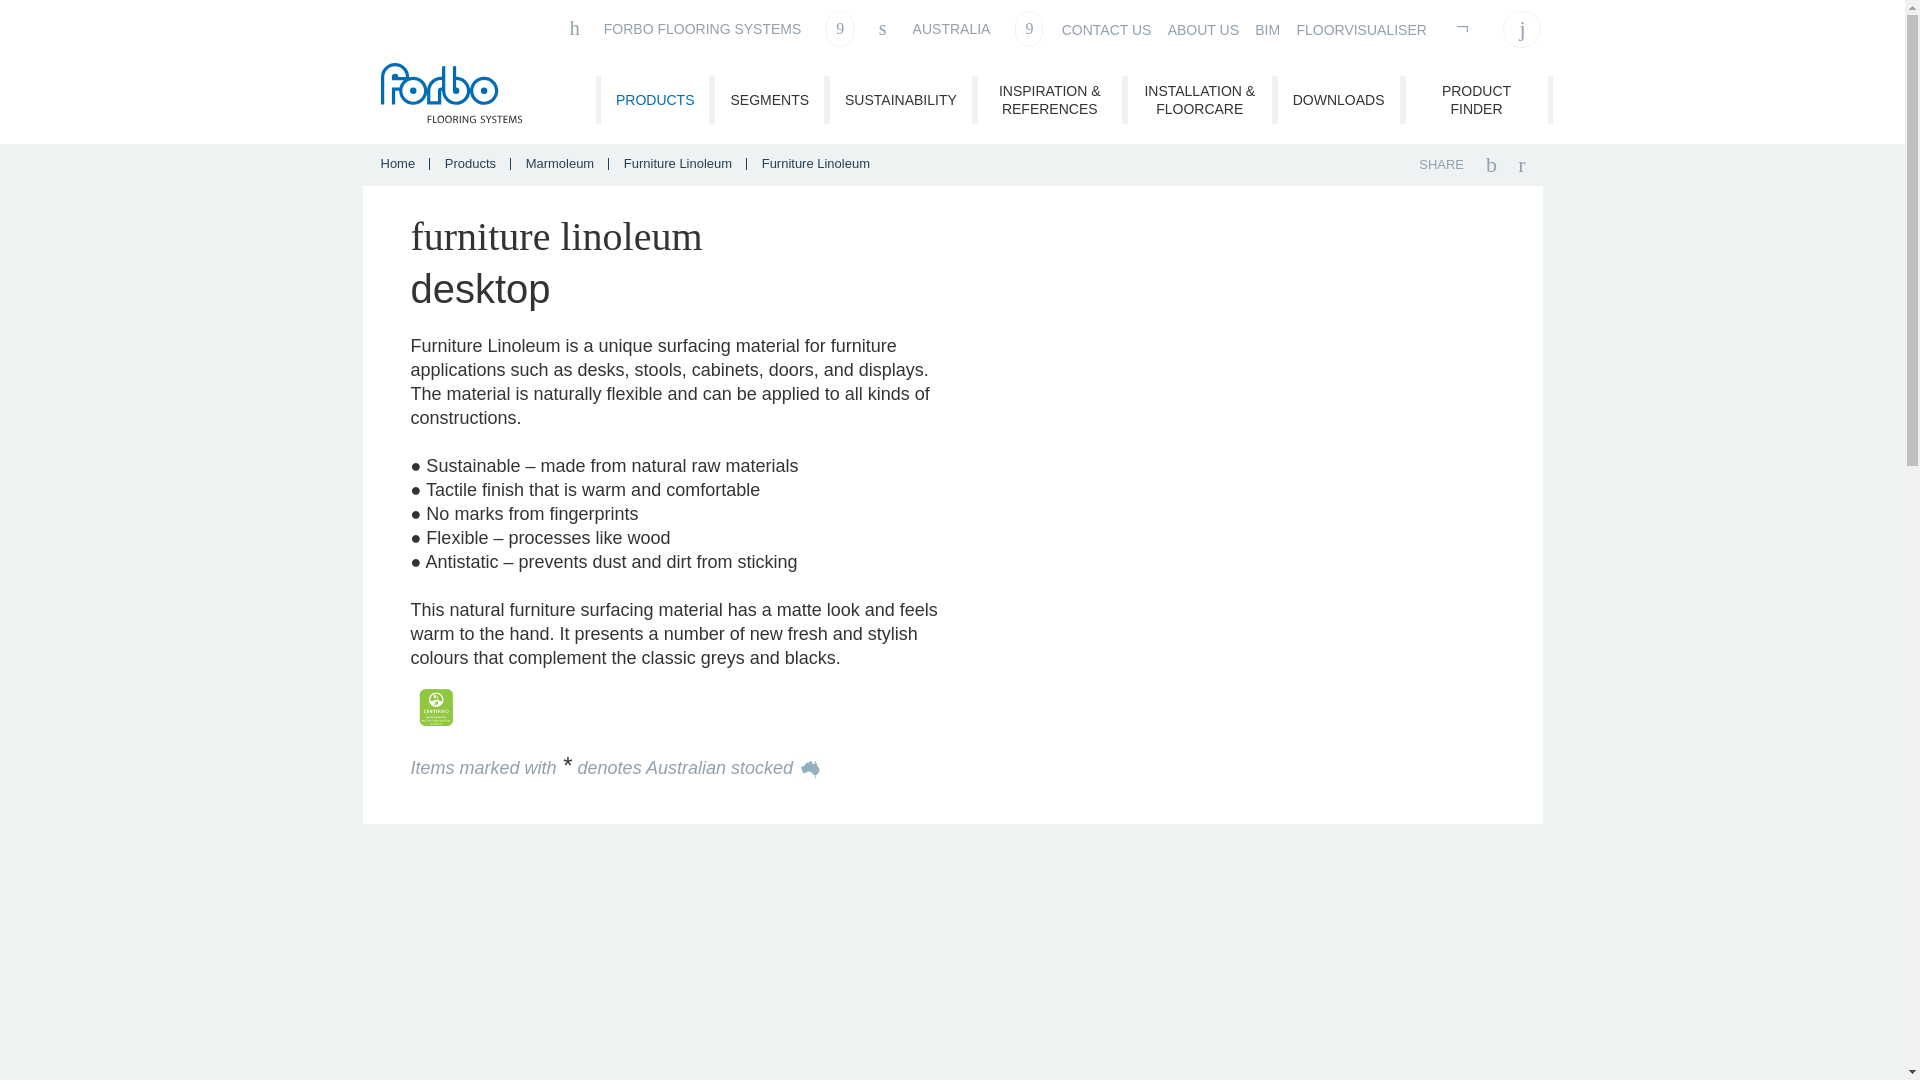 This screenshot has height=1080, width=1920. I want to click on Forbo Flooring, so click(454, 96).